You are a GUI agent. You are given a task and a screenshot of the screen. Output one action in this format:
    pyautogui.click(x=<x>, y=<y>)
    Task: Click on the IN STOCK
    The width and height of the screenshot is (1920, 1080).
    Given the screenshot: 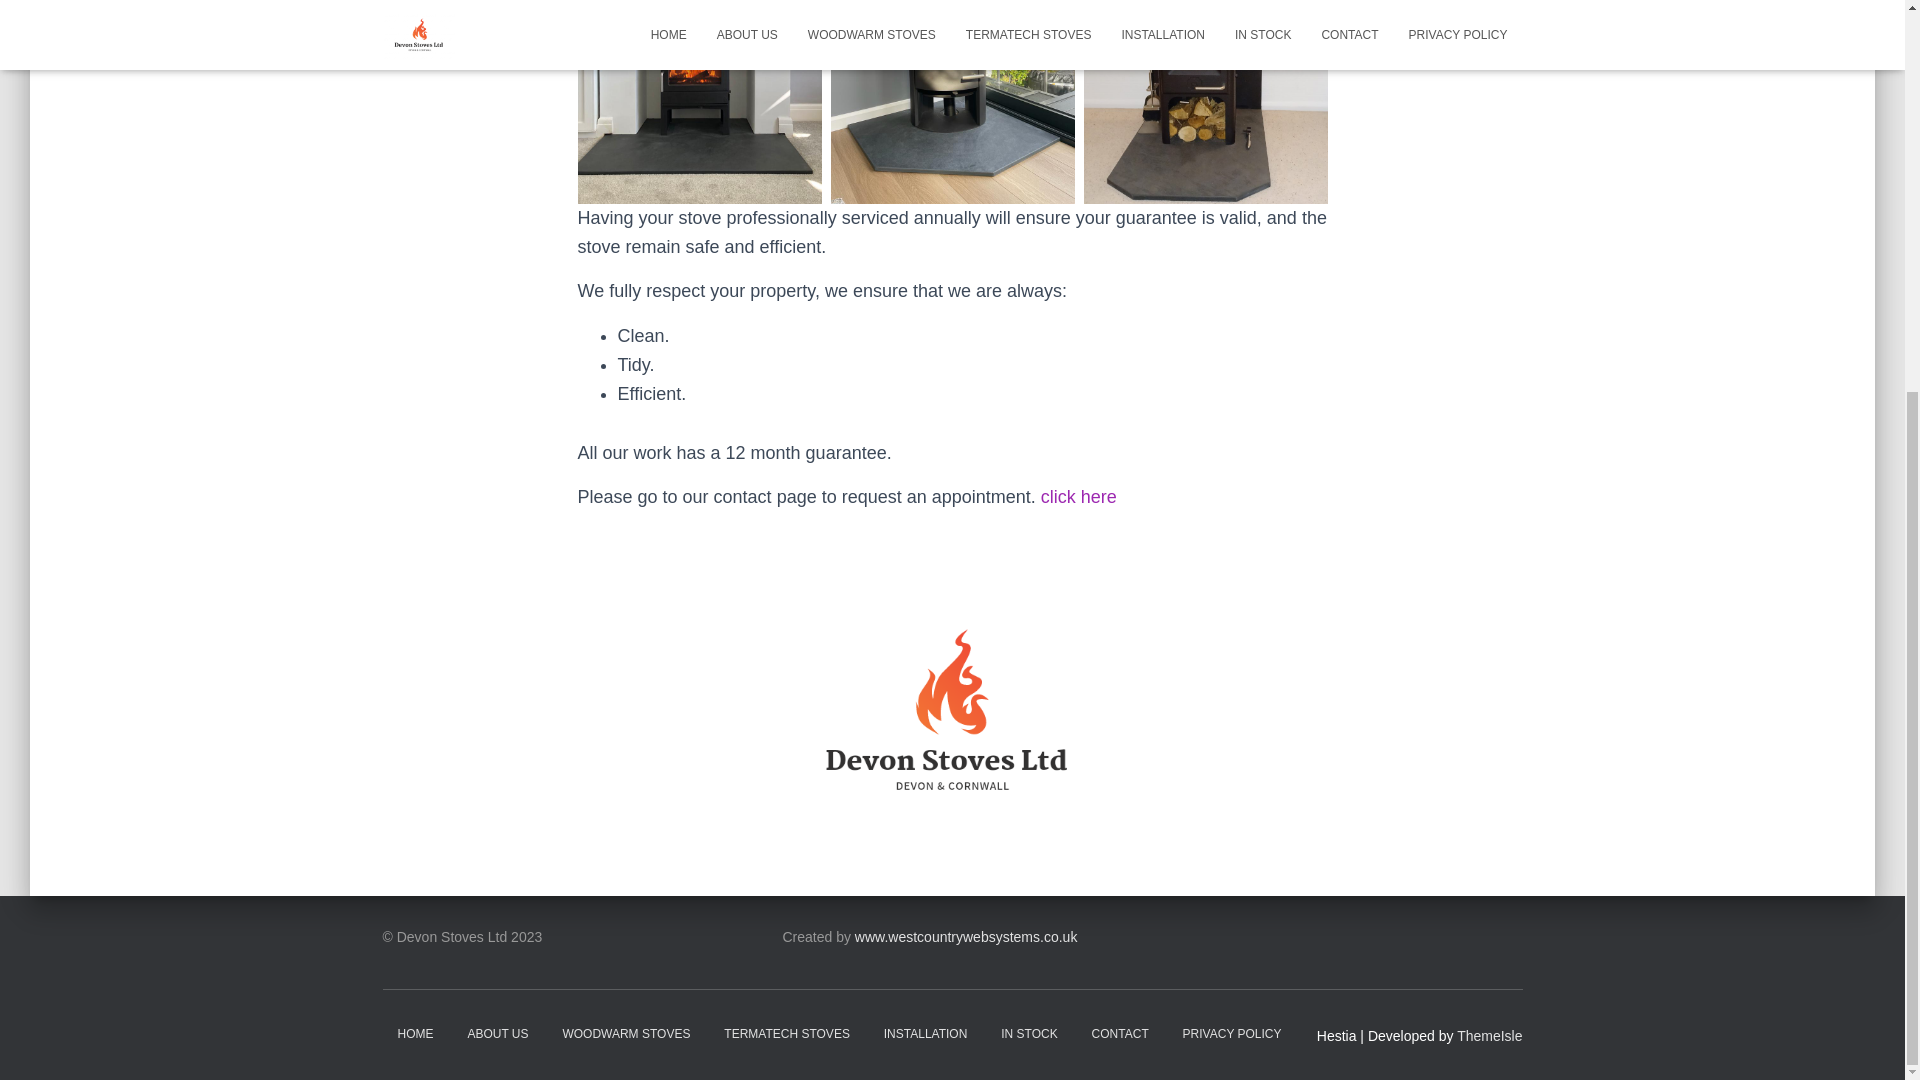 What is the action you would take?
    pyautogui.click(x=1028, y=1034)
    